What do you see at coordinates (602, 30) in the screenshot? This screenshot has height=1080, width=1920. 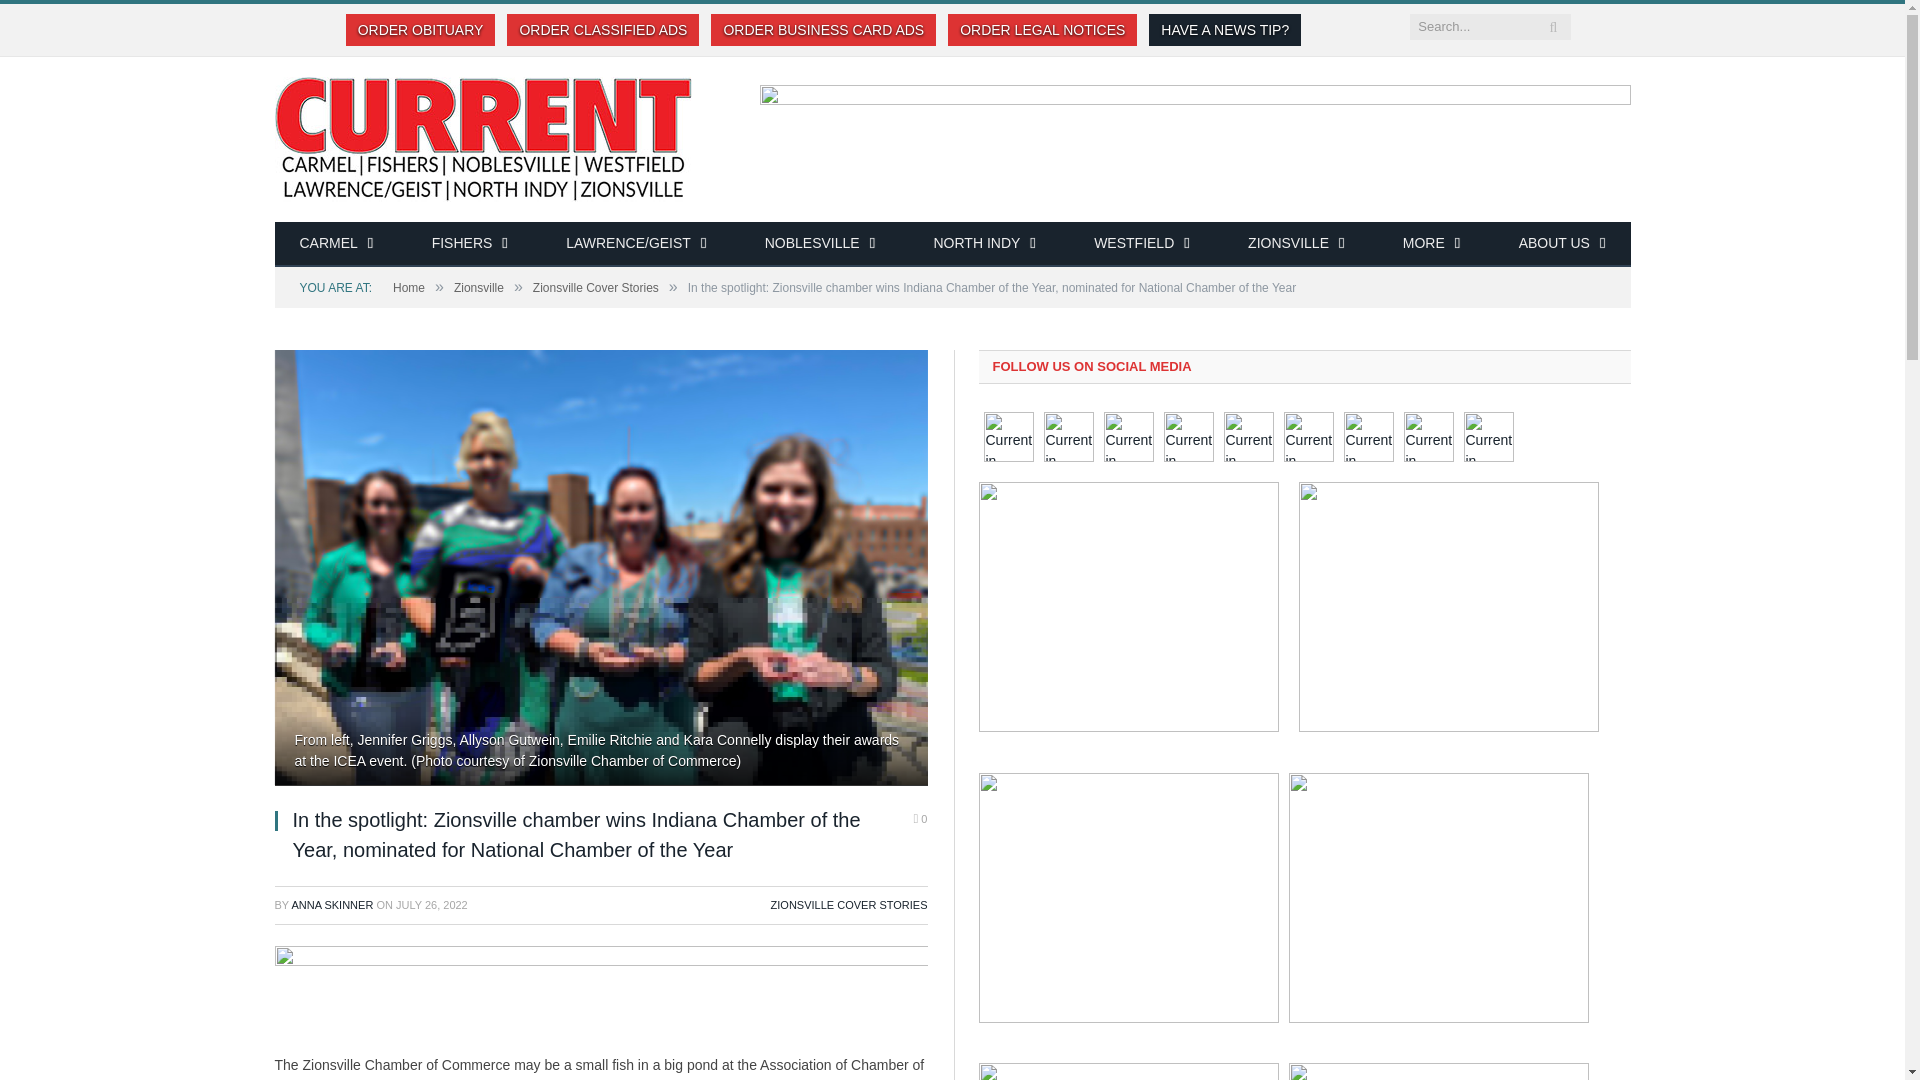 I see `ORDER CLASSIFIED ADS` at bounding box center [602, 30].